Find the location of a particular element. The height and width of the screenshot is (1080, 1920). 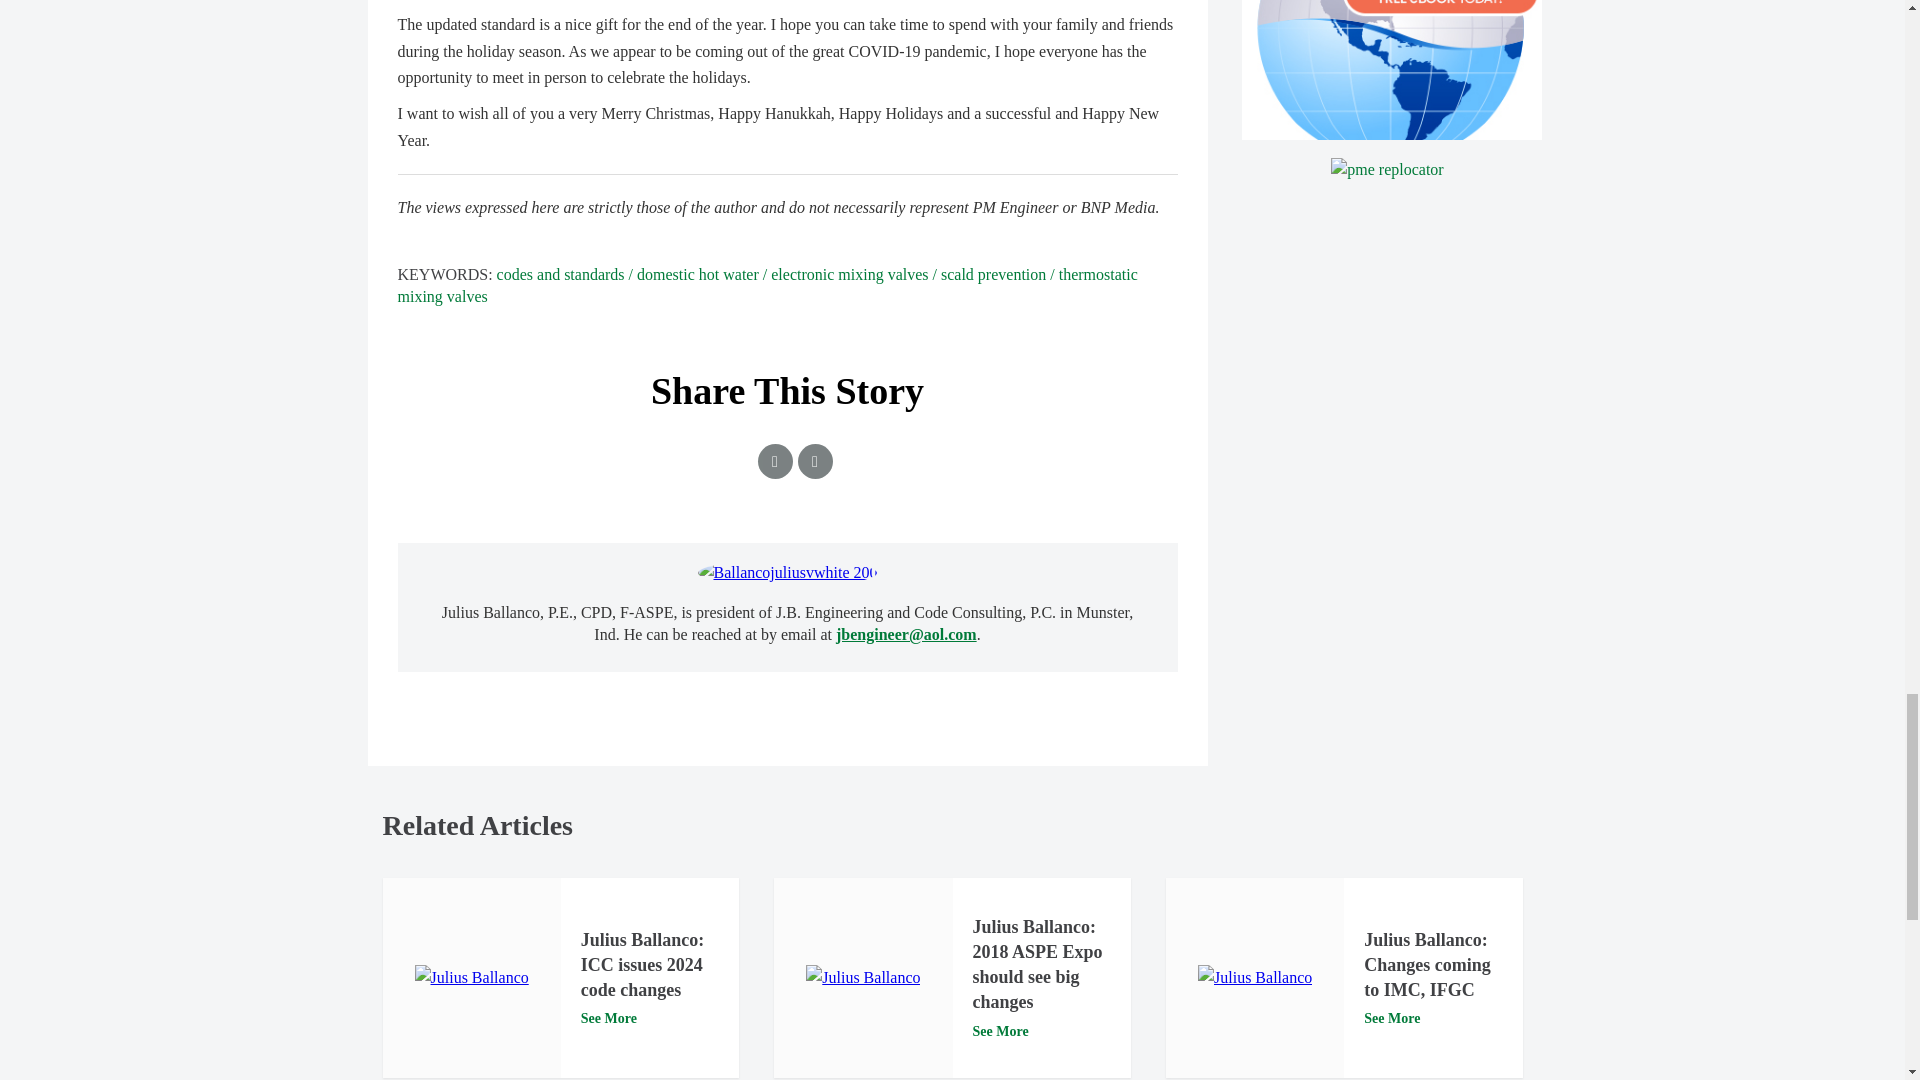

Julius Ballanco is located at coordinates (1254, 978).